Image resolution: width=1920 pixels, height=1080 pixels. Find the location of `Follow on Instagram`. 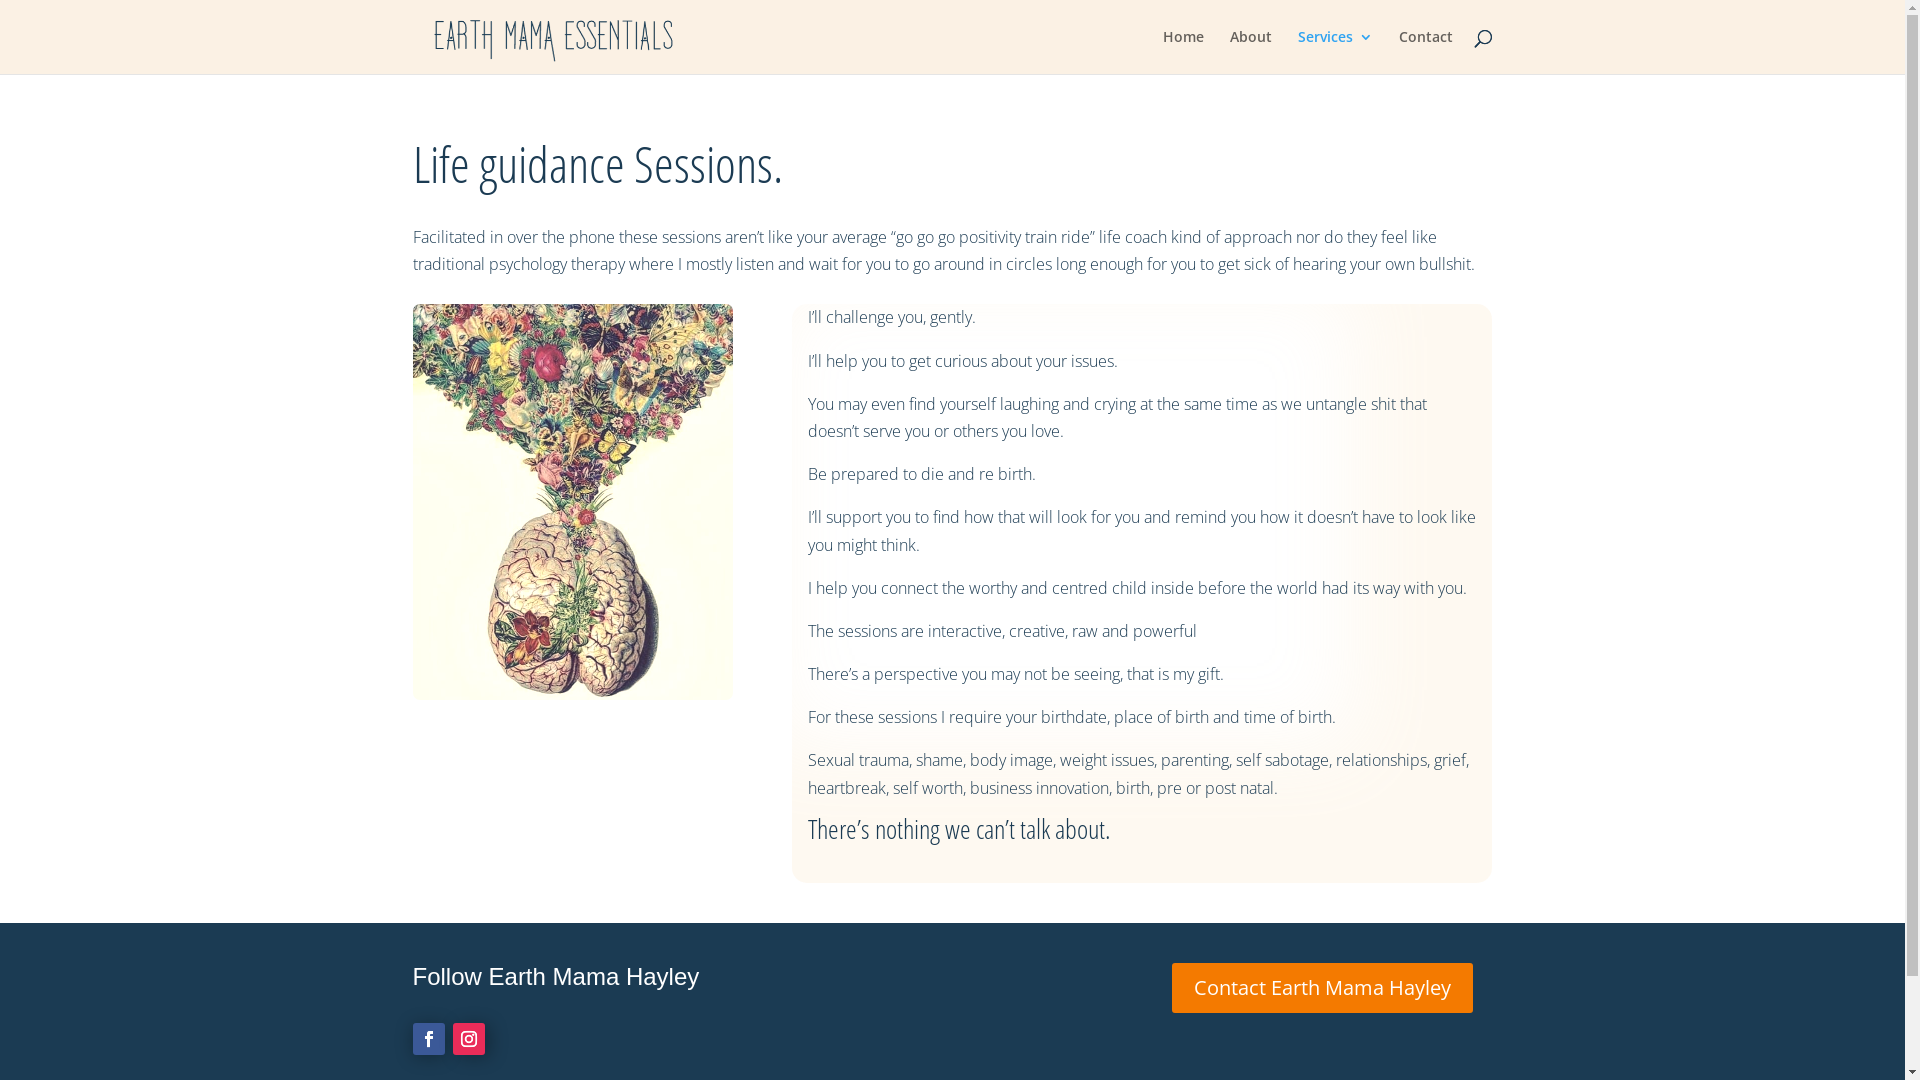

Follow on Instagram is located at coordinates (468, 1039).